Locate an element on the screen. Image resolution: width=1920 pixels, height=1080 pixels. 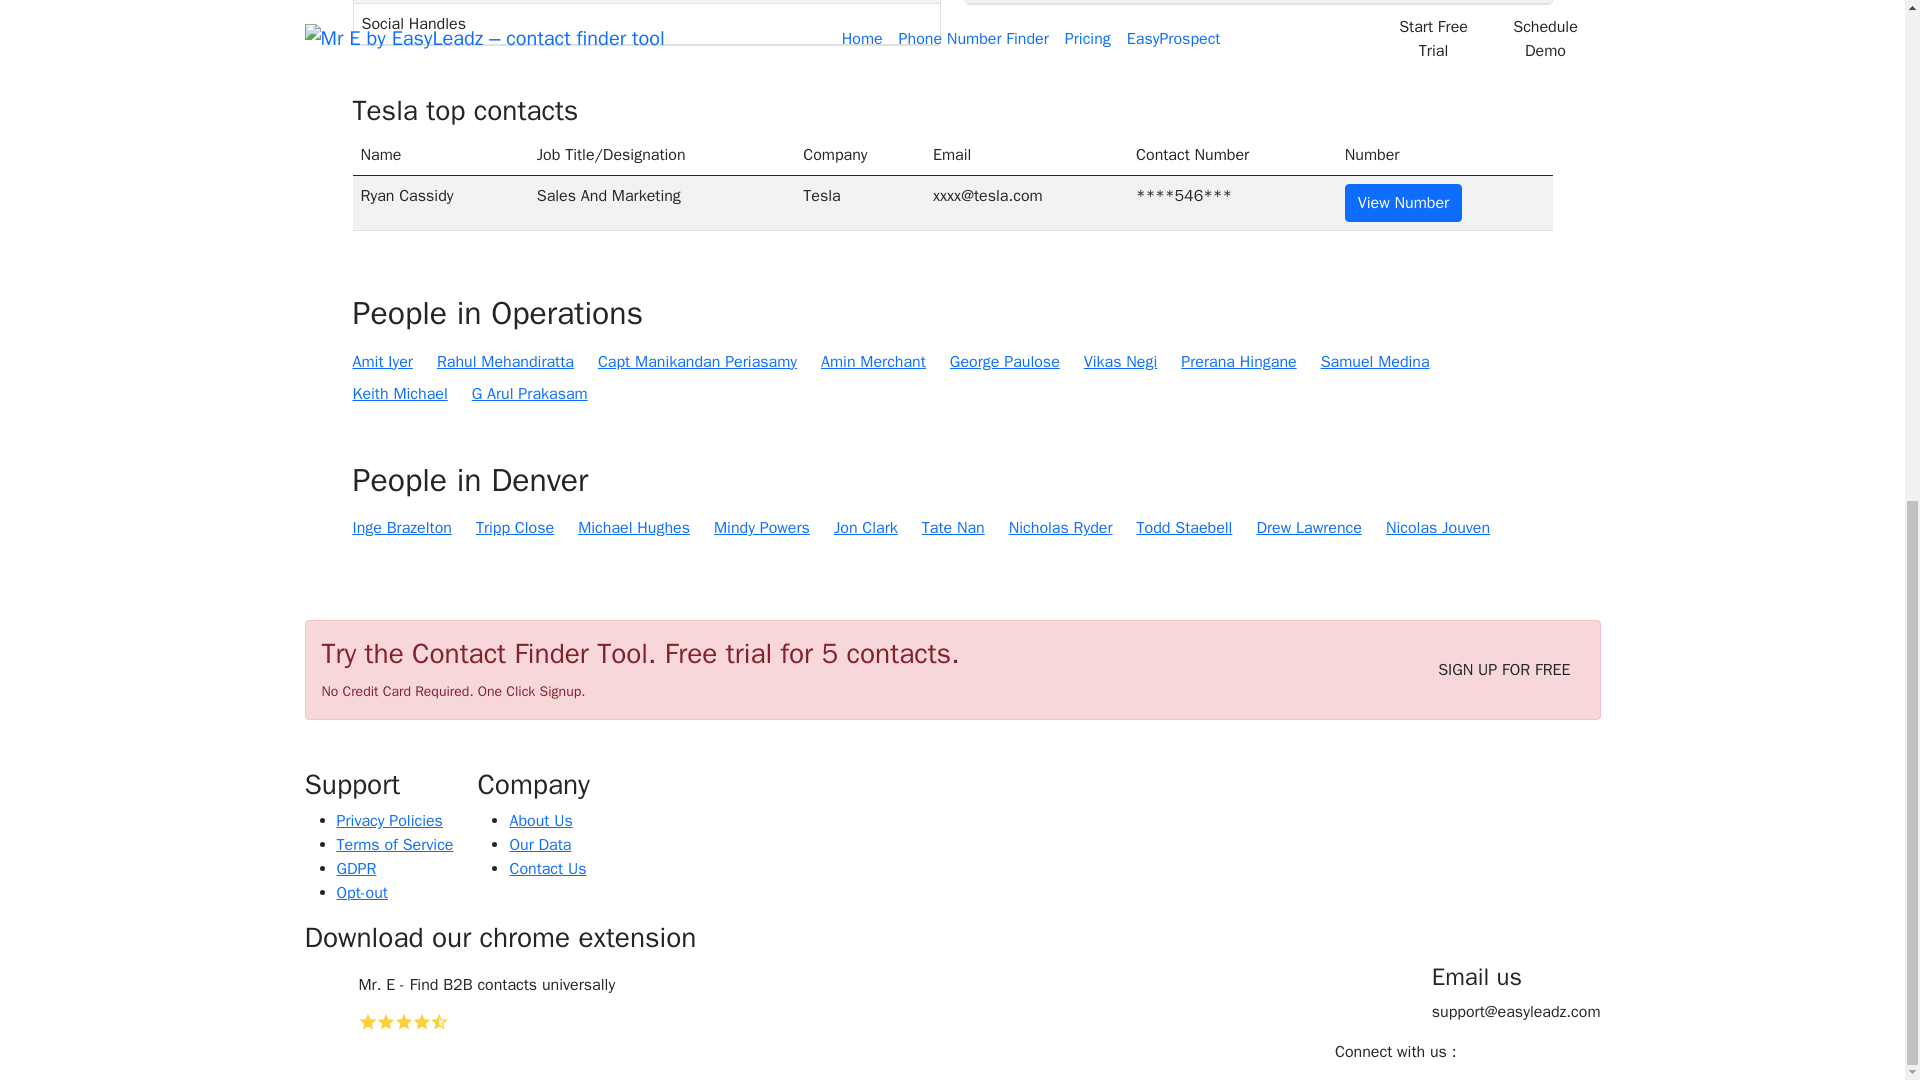
Todd Staebell is located at coordinates (1184, 528).